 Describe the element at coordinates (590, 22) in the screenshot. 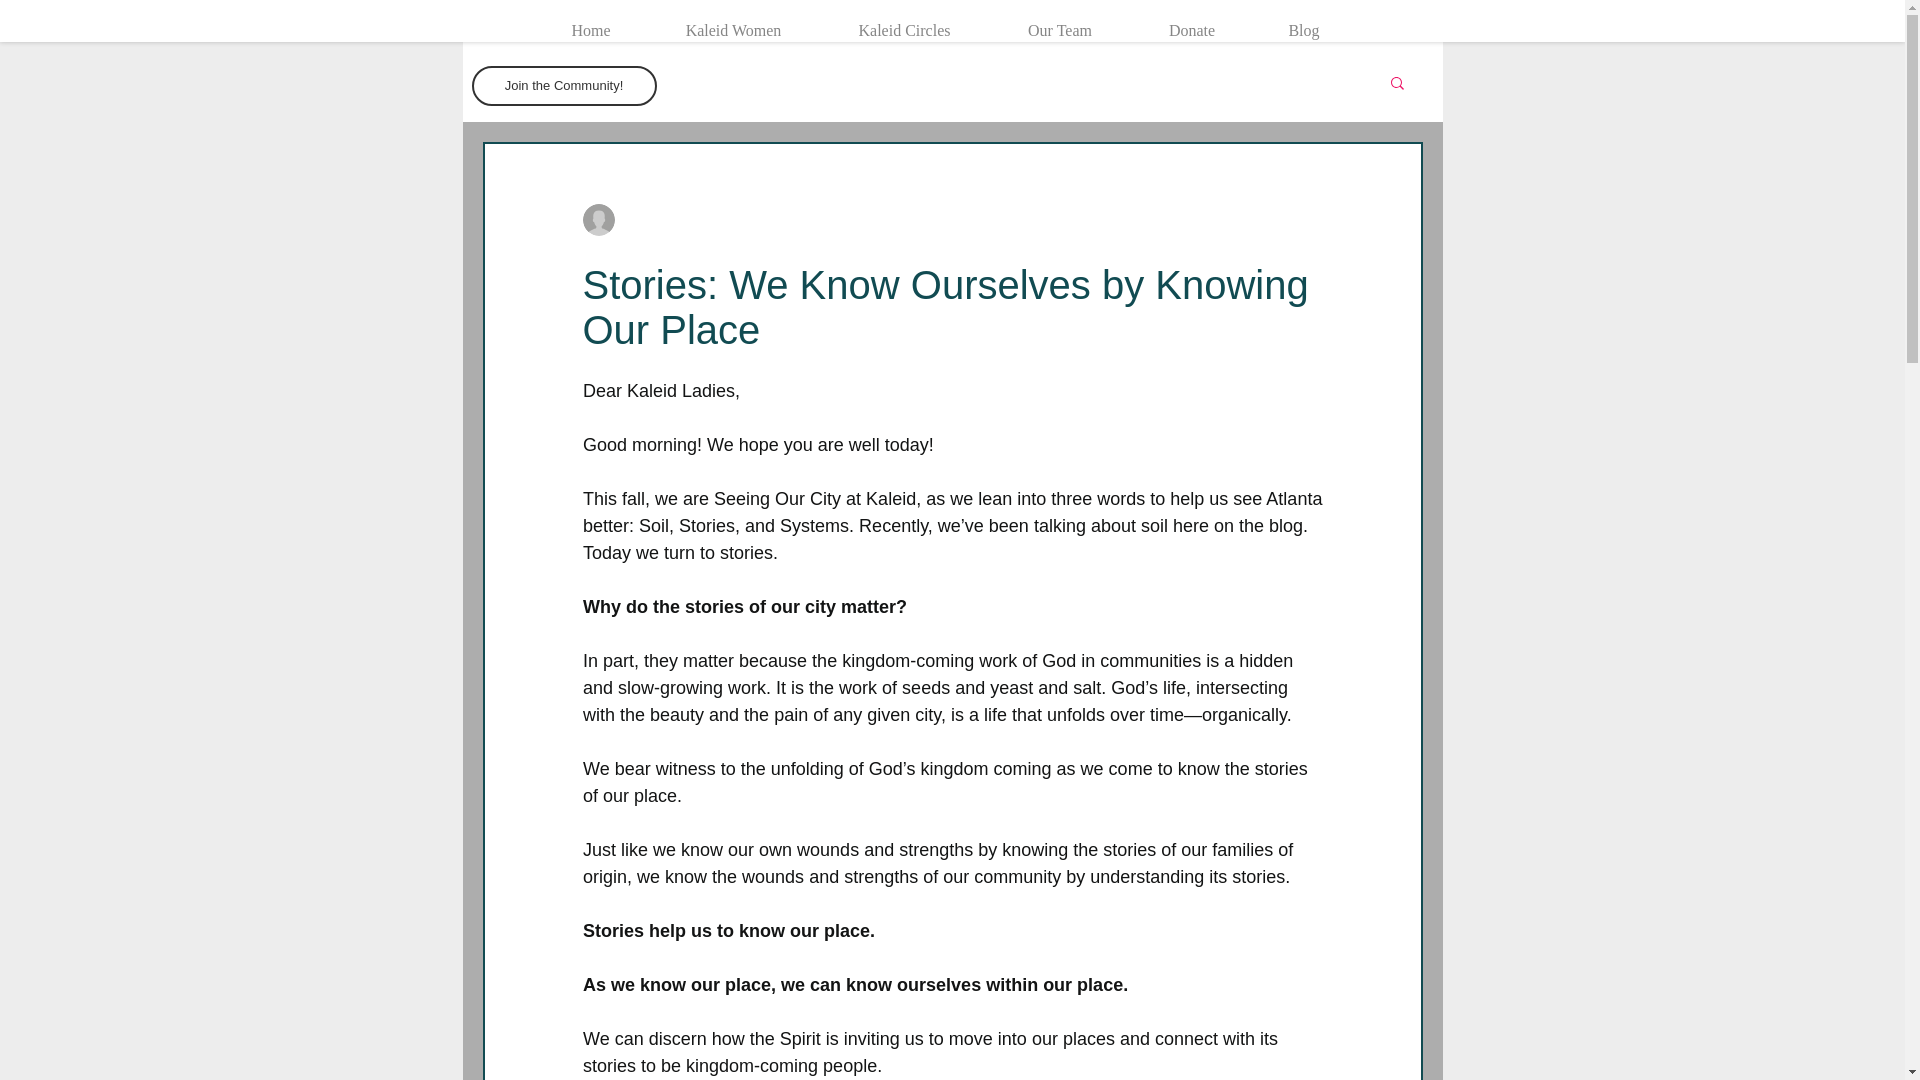

I see `Home` at that location.